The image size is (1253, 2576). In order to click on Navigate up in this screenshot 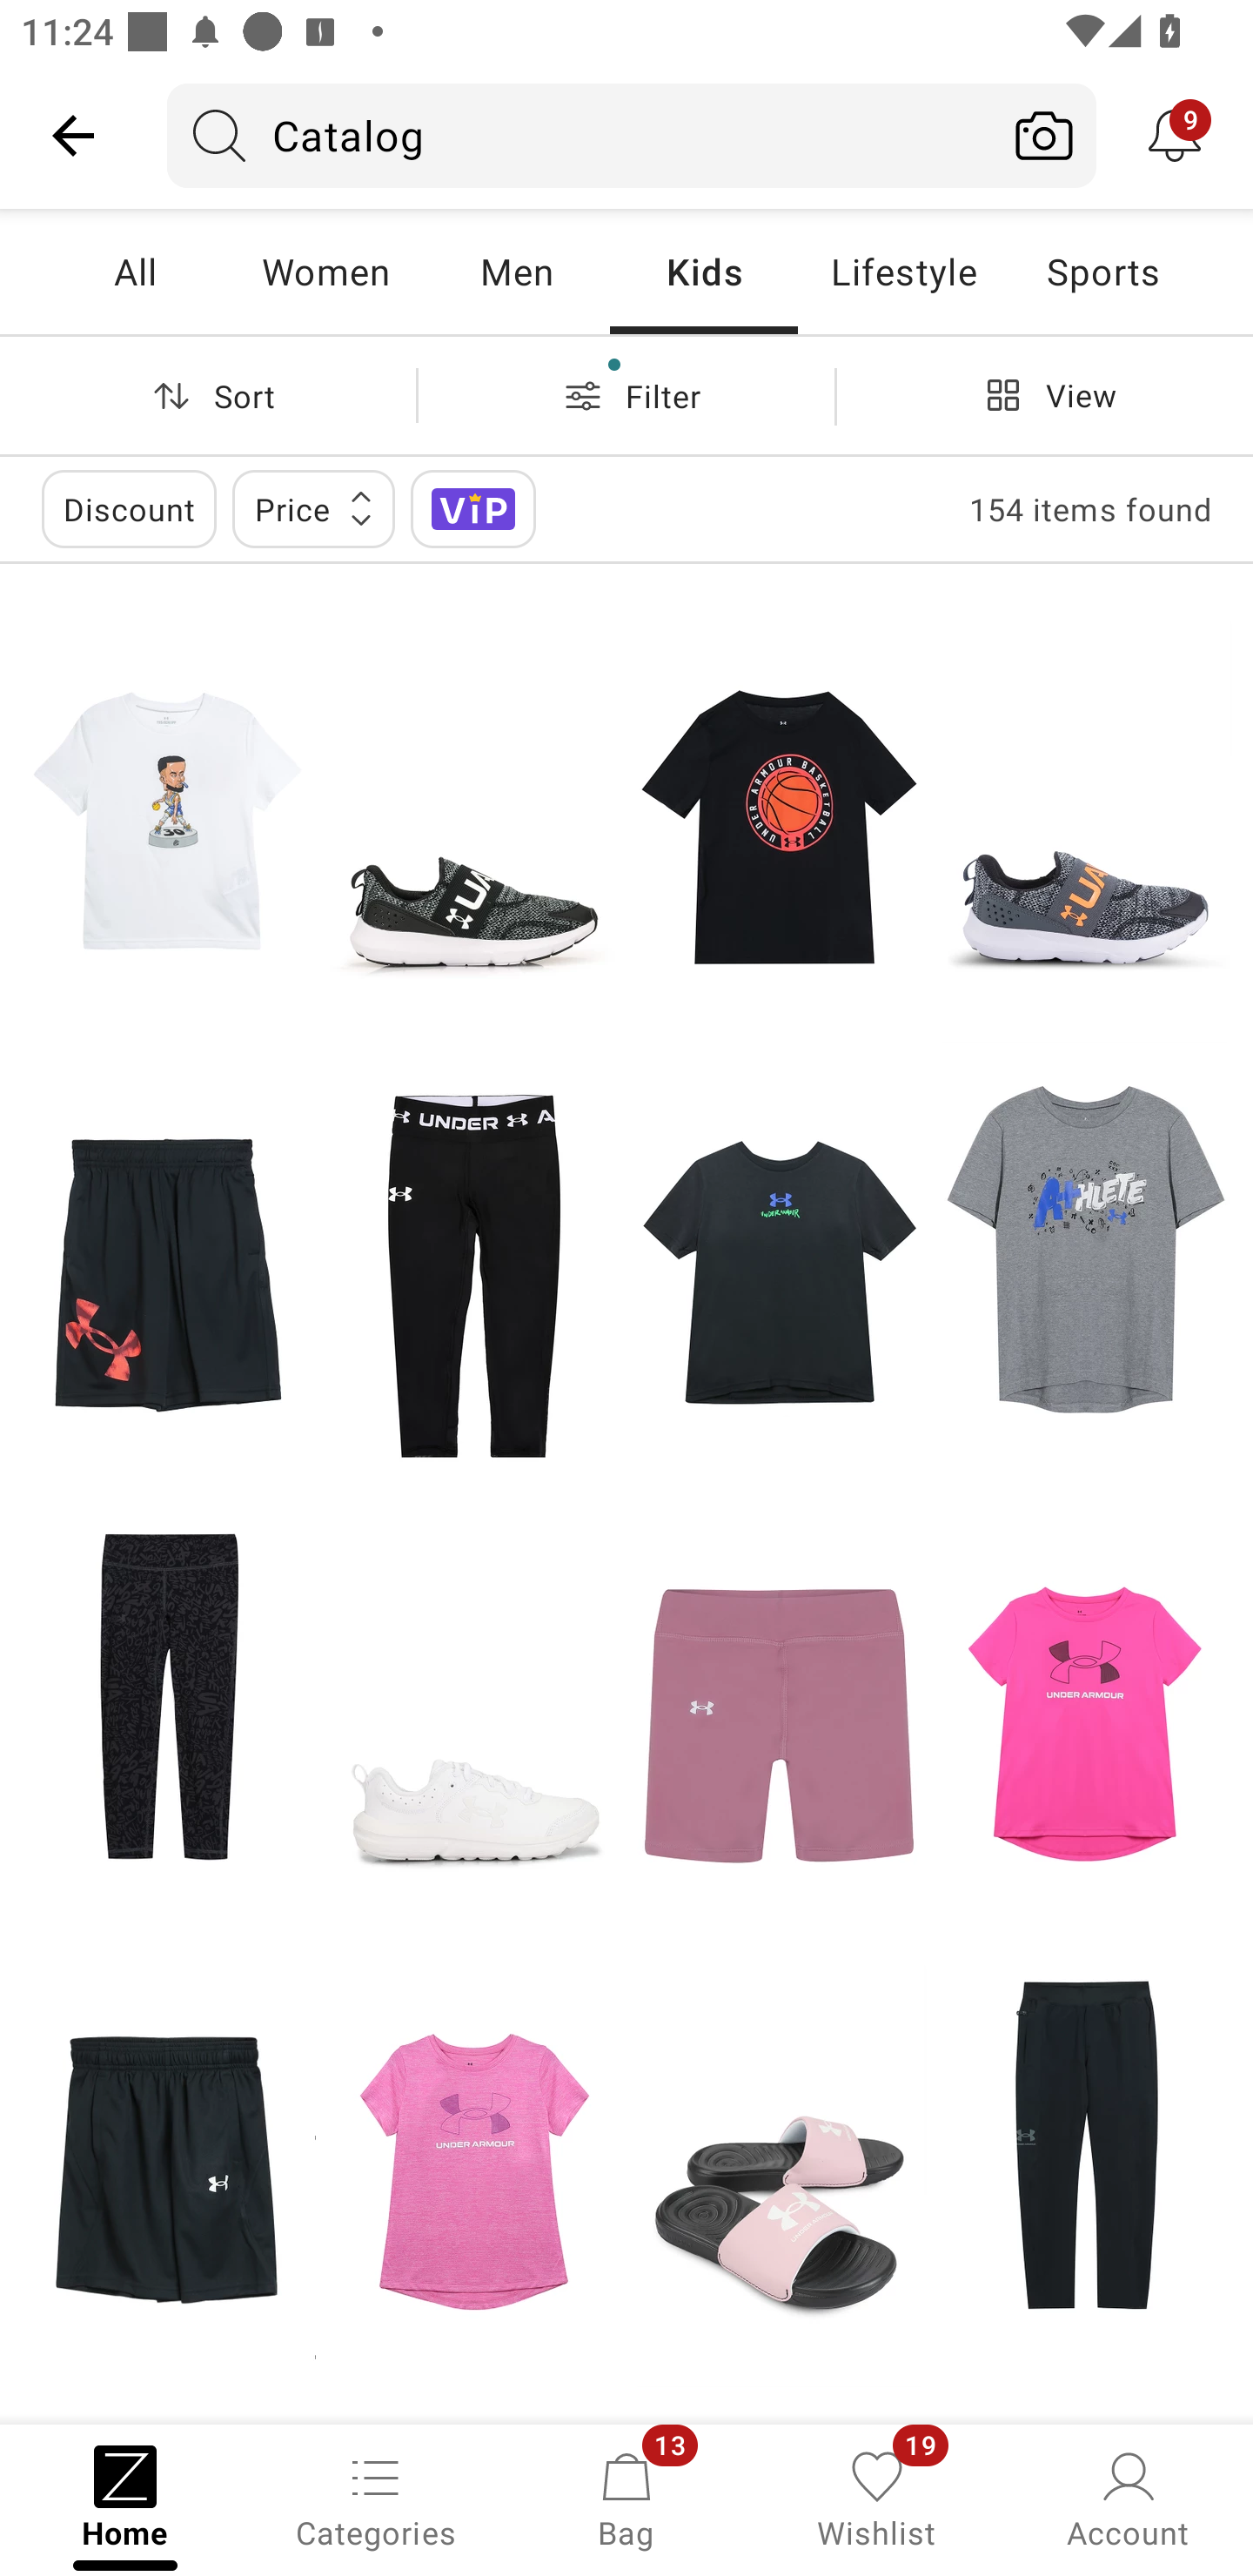, I will do `click(73, 135)`.